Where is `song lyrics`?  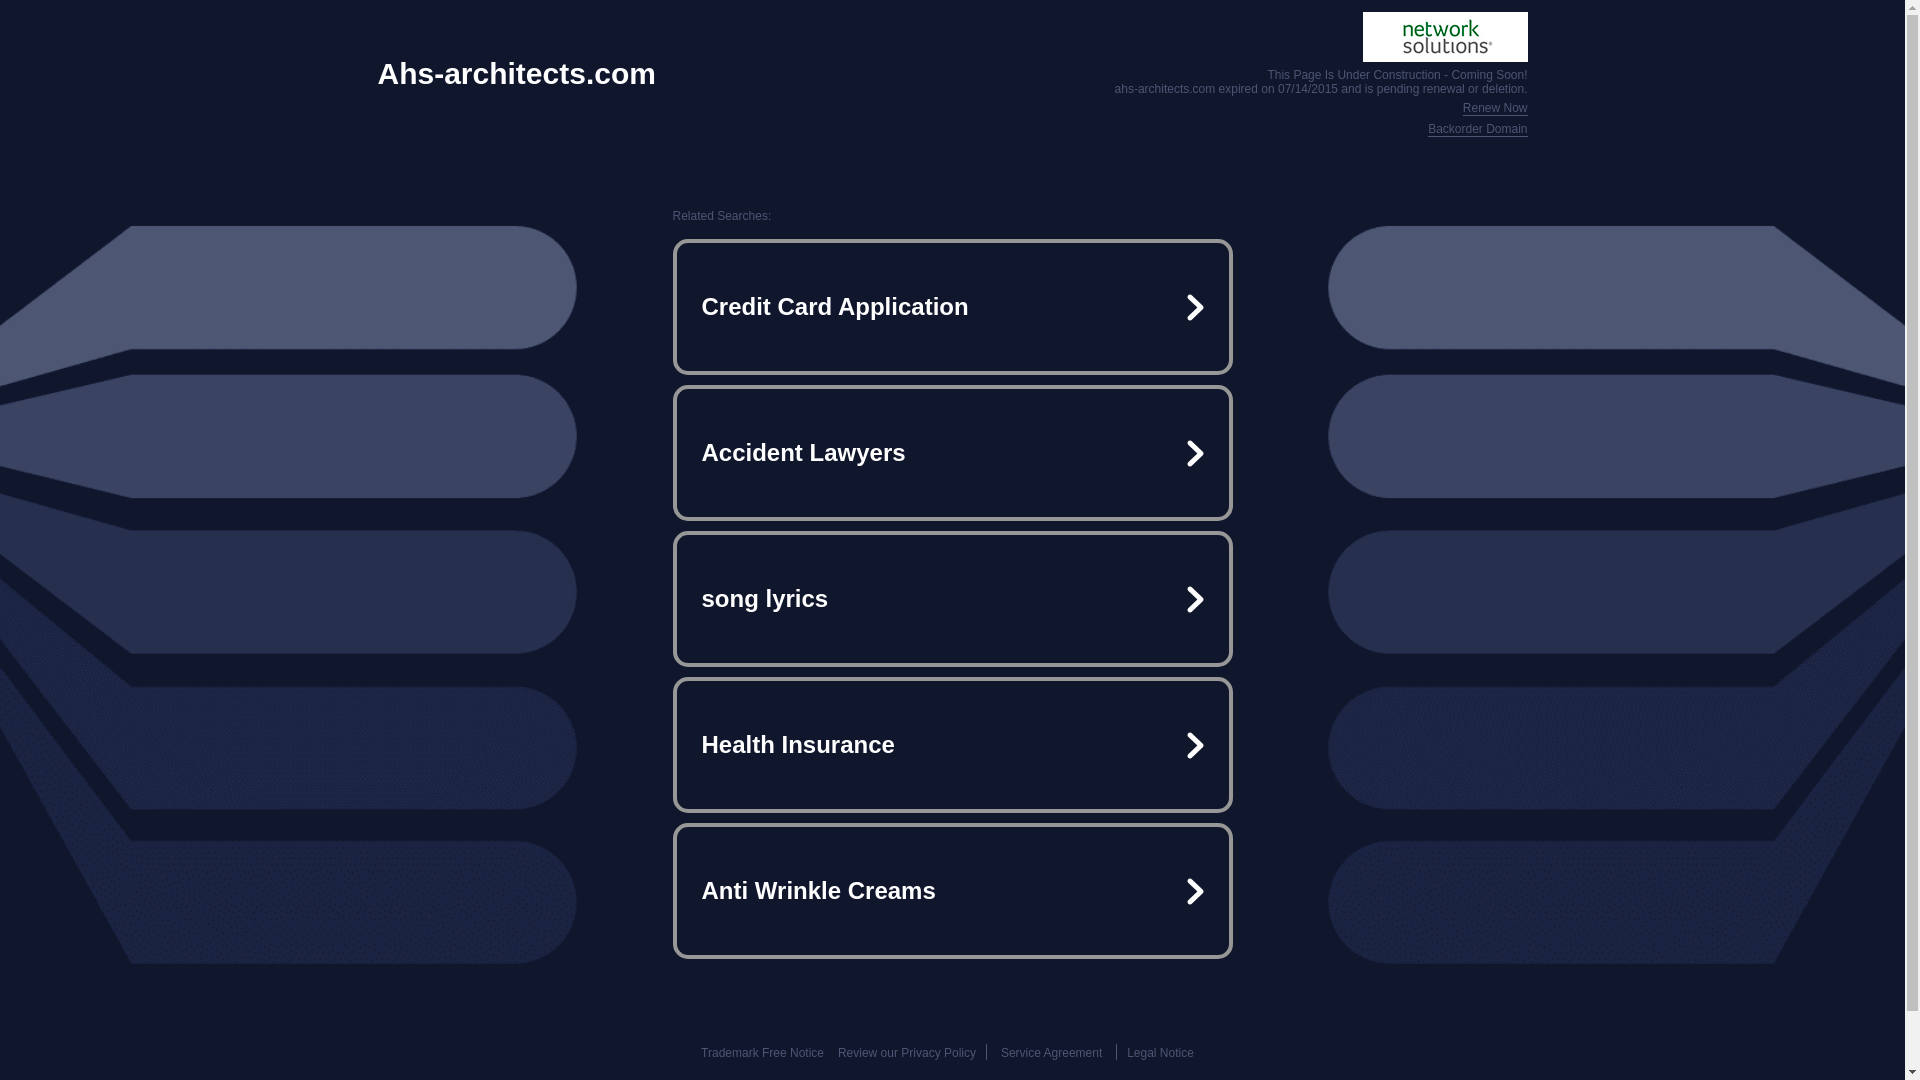
song lyrics is located at coordinates (952, 598).